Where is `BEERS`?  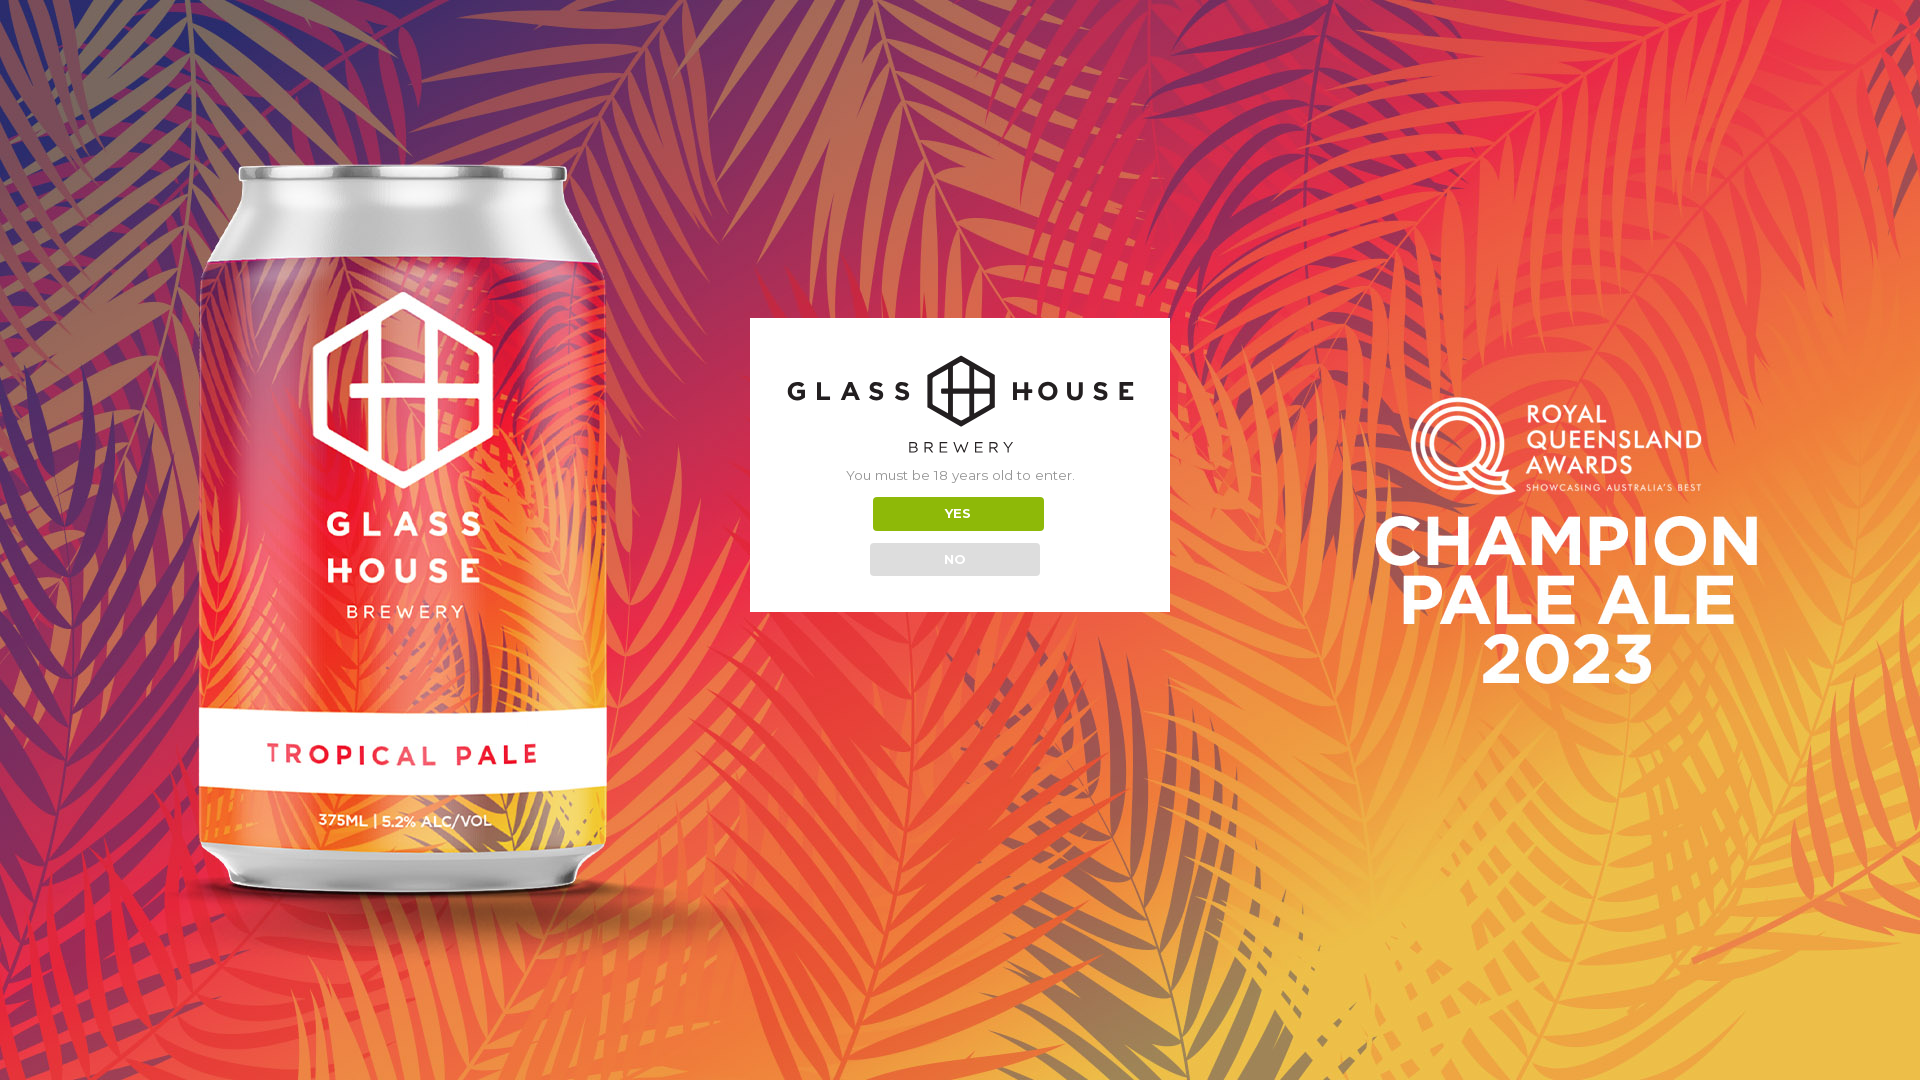 BEERS is located at coordinates (902, 754).